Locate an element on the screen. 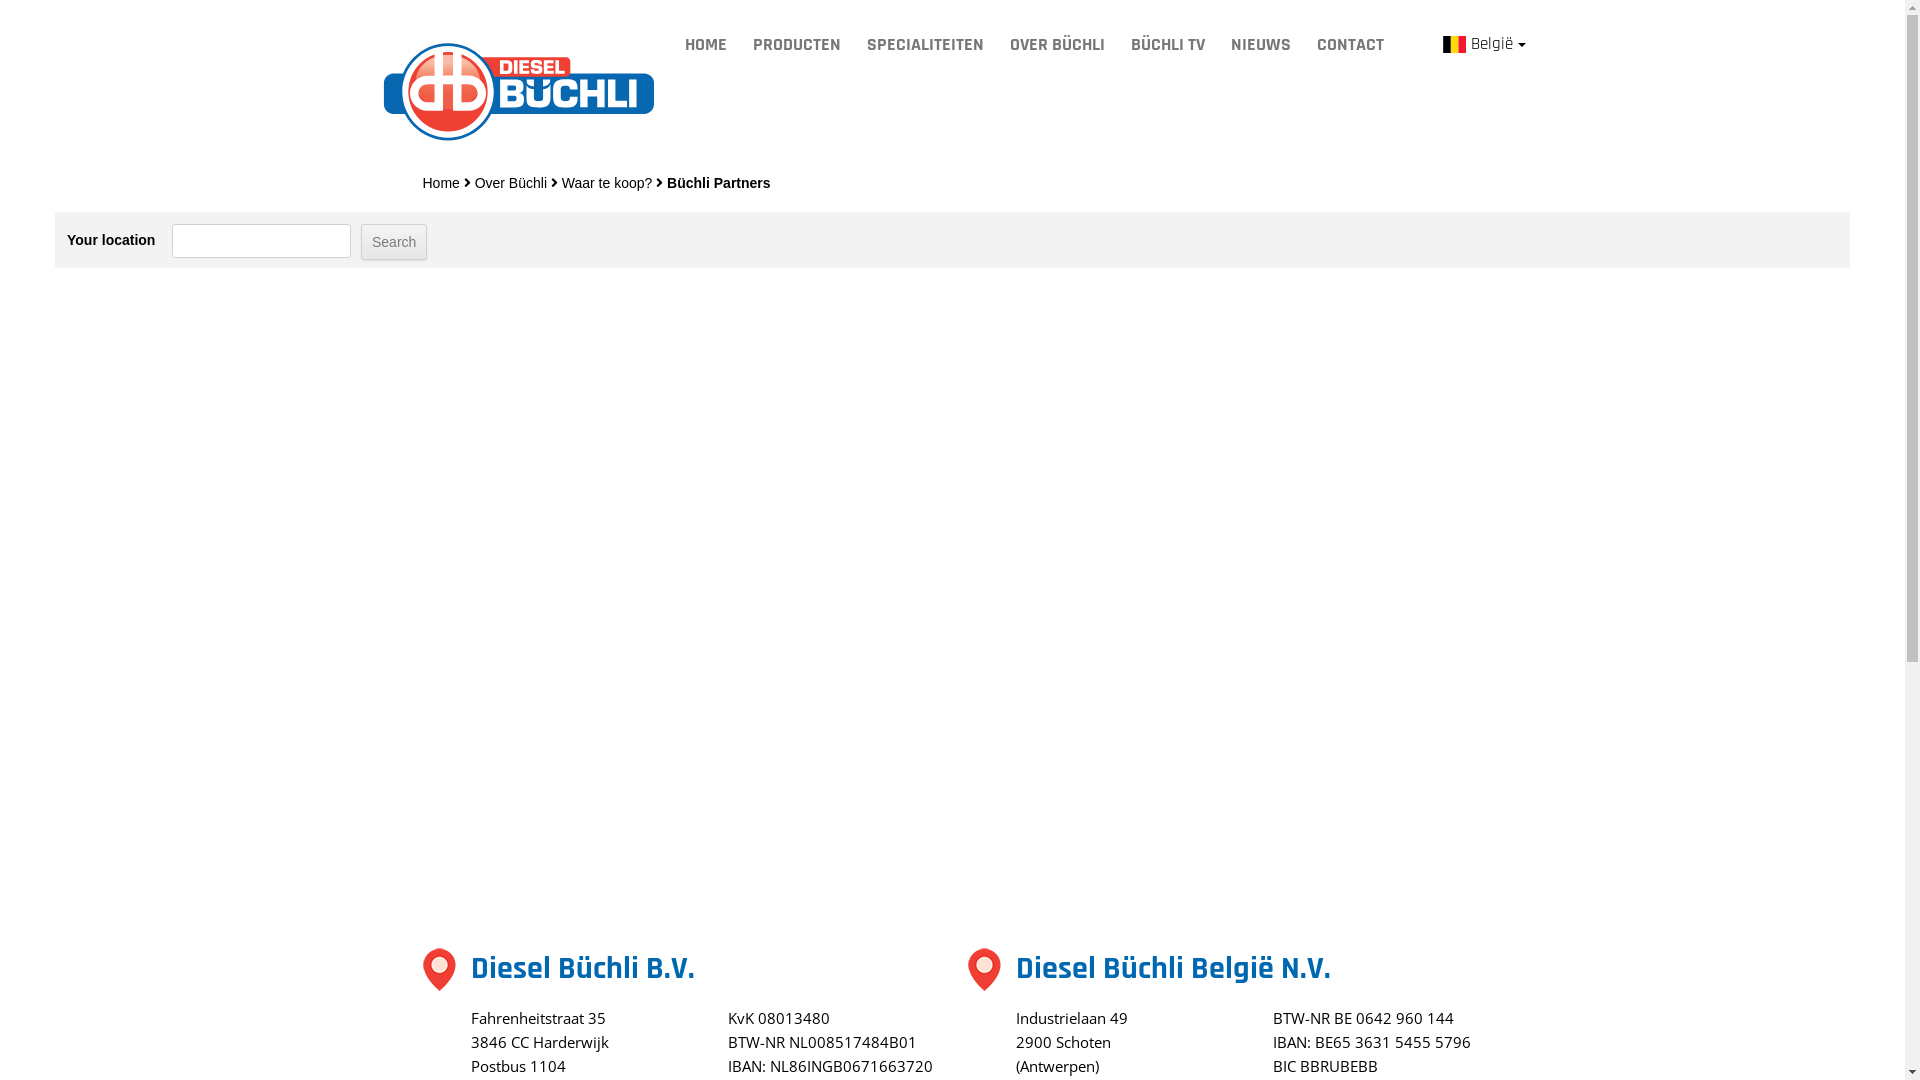  Home is located at coordinates (440, 183).